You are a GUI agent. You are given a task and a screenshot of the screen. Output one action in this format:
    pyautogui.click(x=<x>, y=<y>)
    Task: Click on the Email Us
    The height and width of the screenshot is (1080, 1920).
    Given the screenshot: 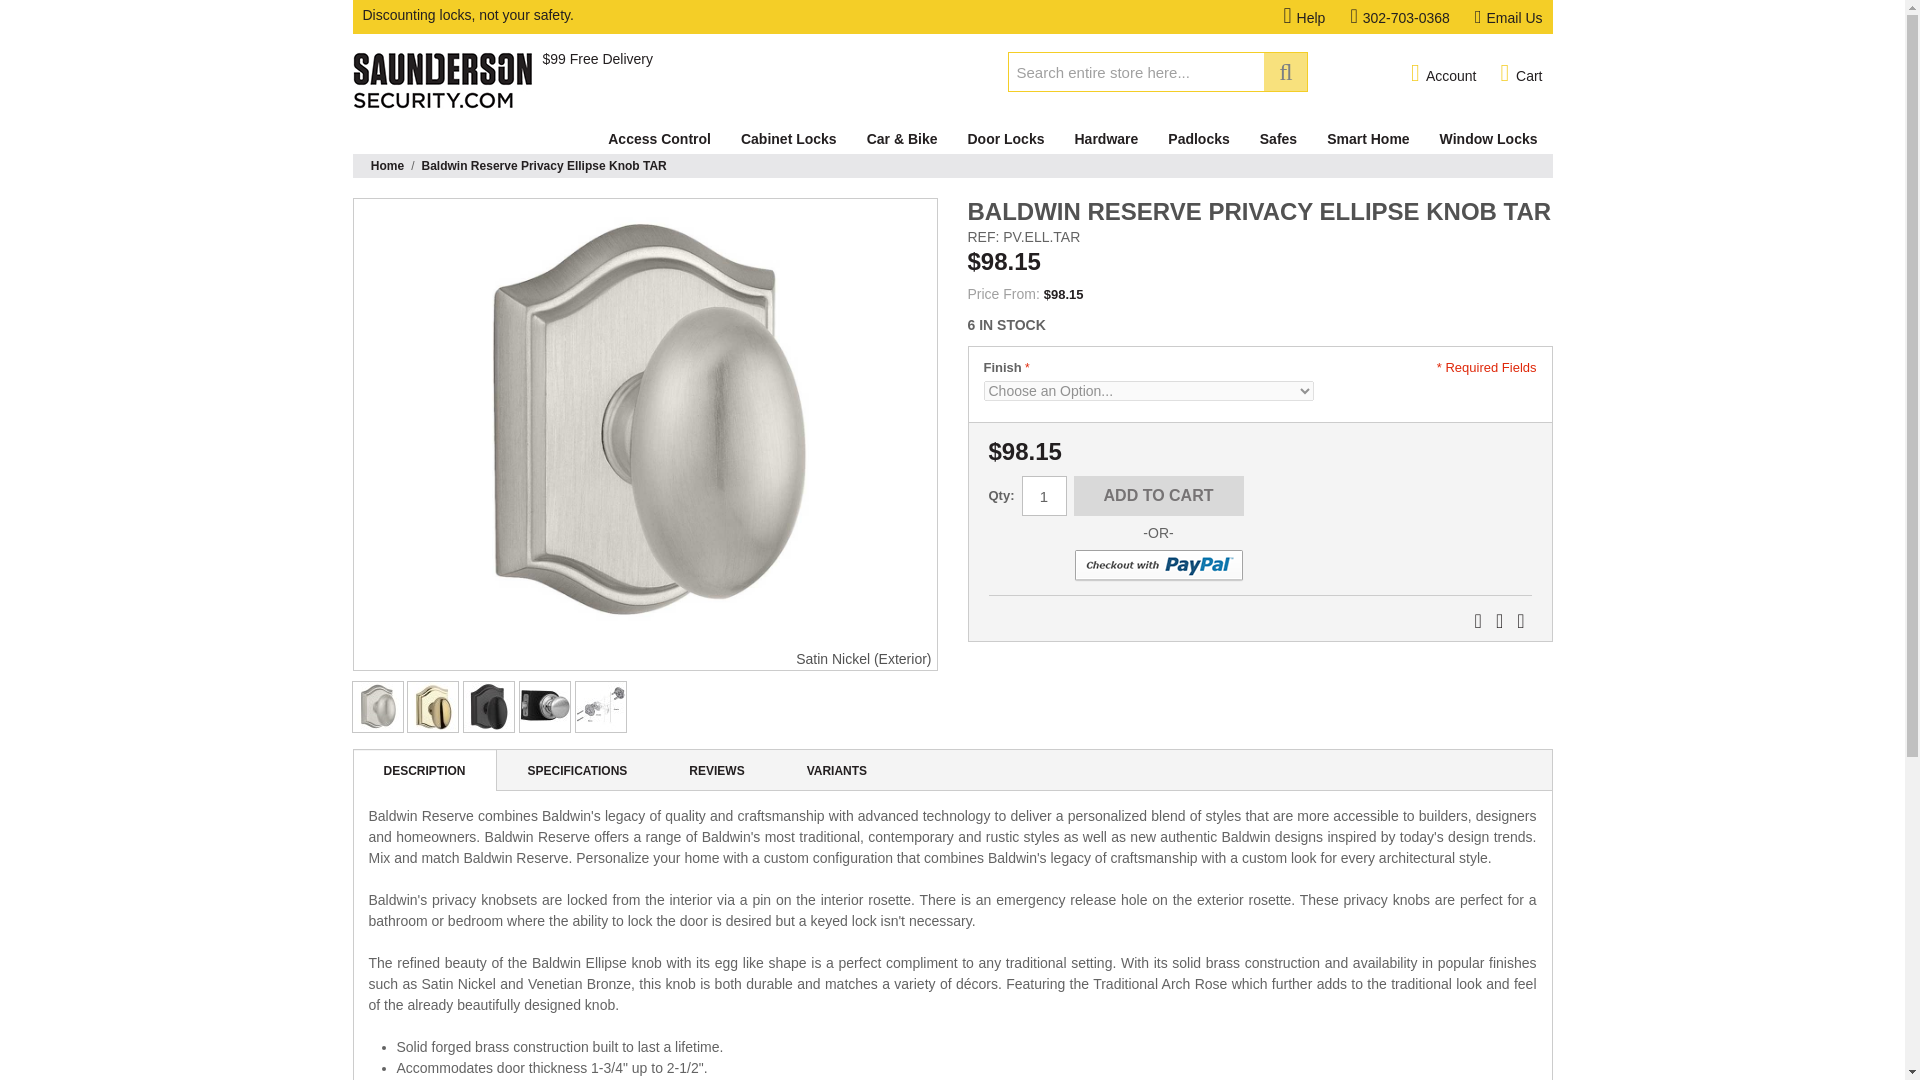 What is the action you would take?
    pyautogui.click(x=1508, y=17)
    